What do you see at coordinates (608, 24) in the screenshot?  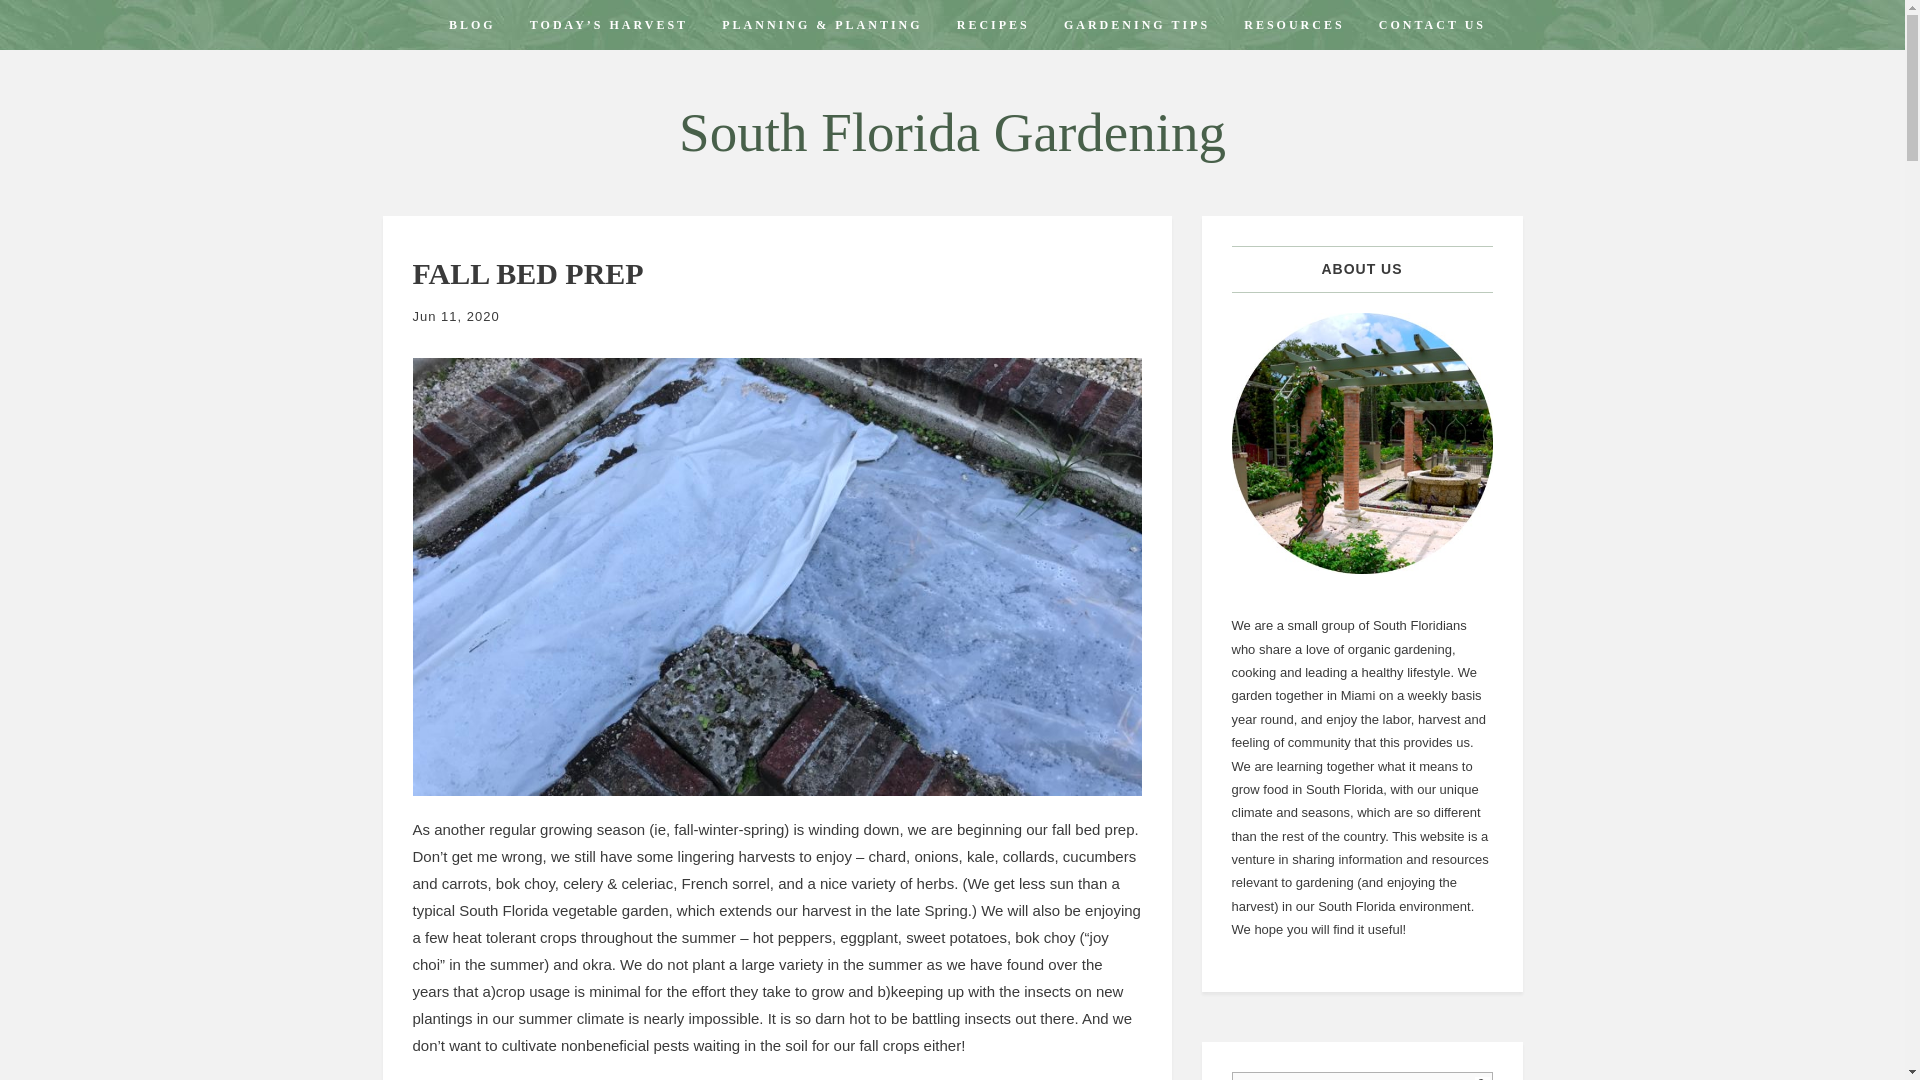 I see `Today's Harvest` at bounding box center [608, 24].